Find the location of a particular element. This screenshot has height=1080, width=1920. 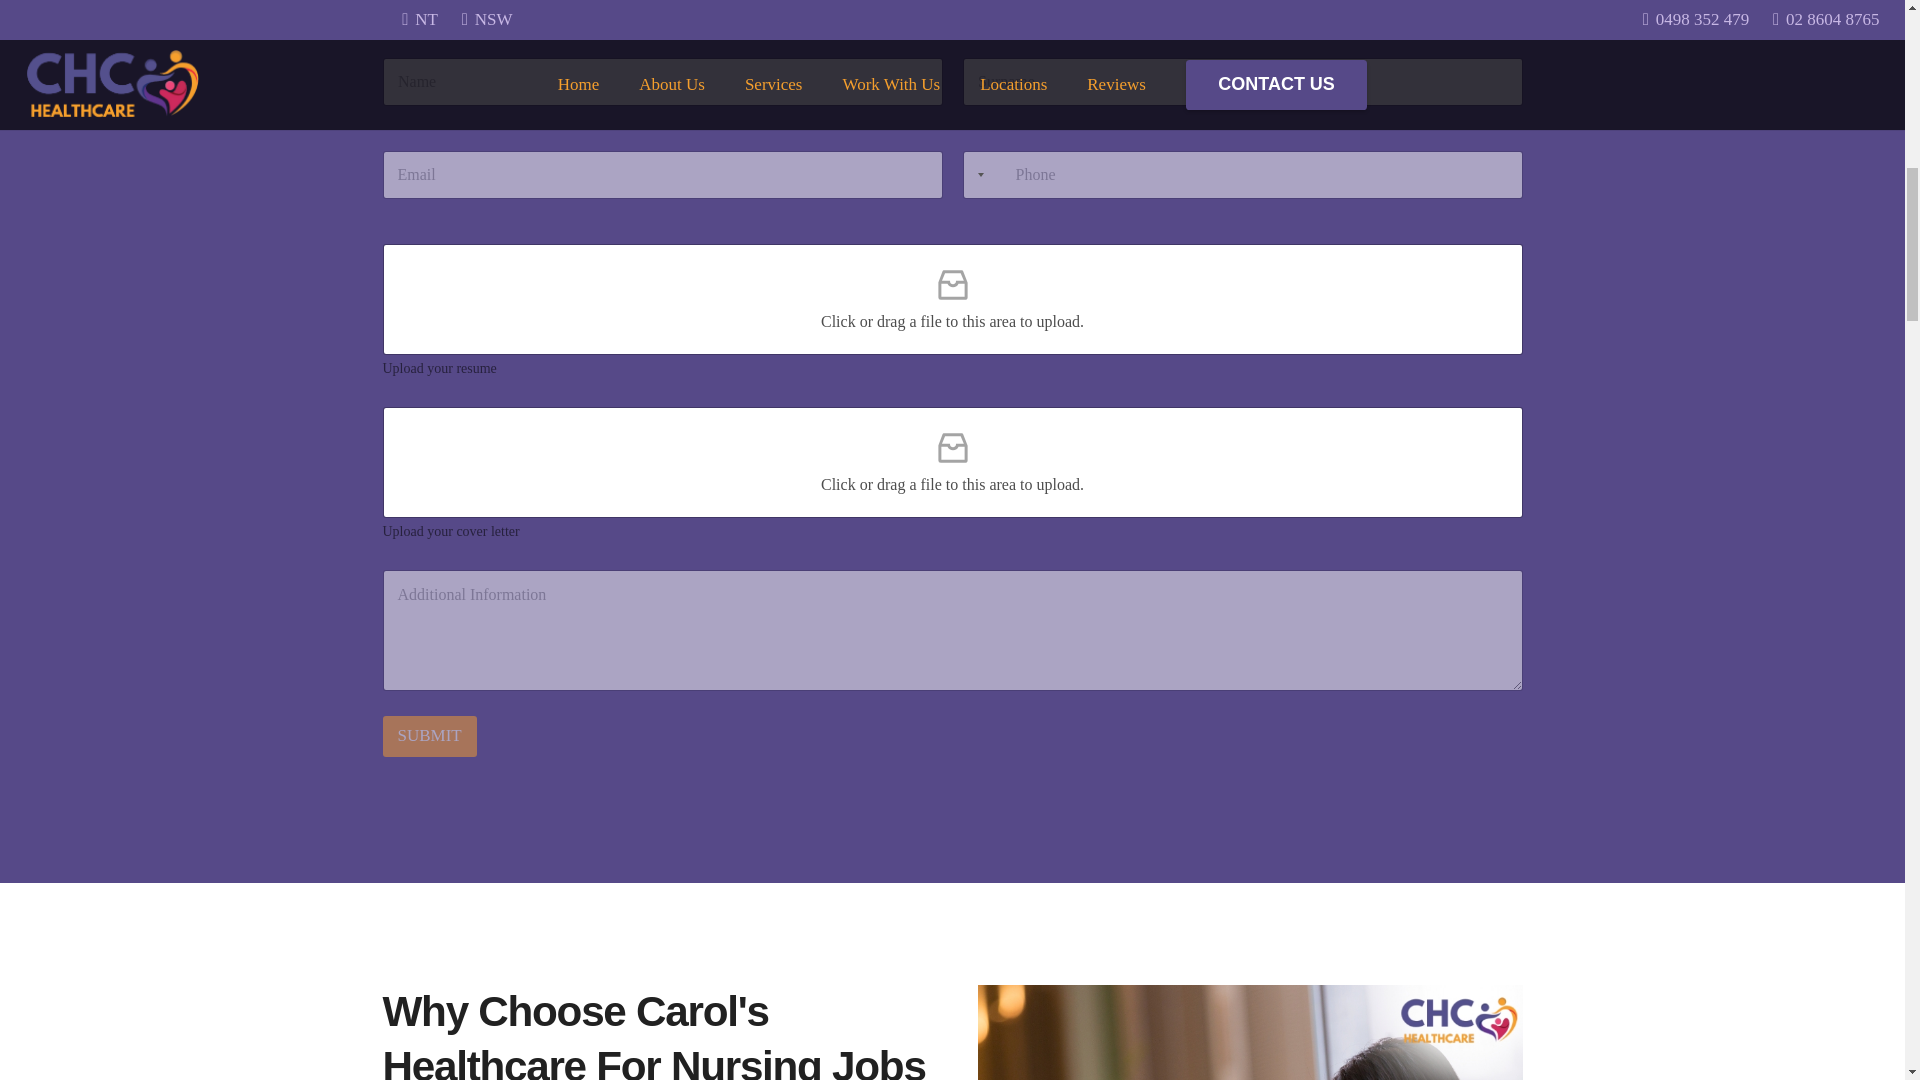

SUBMIT is located at coordinates (429, 736).